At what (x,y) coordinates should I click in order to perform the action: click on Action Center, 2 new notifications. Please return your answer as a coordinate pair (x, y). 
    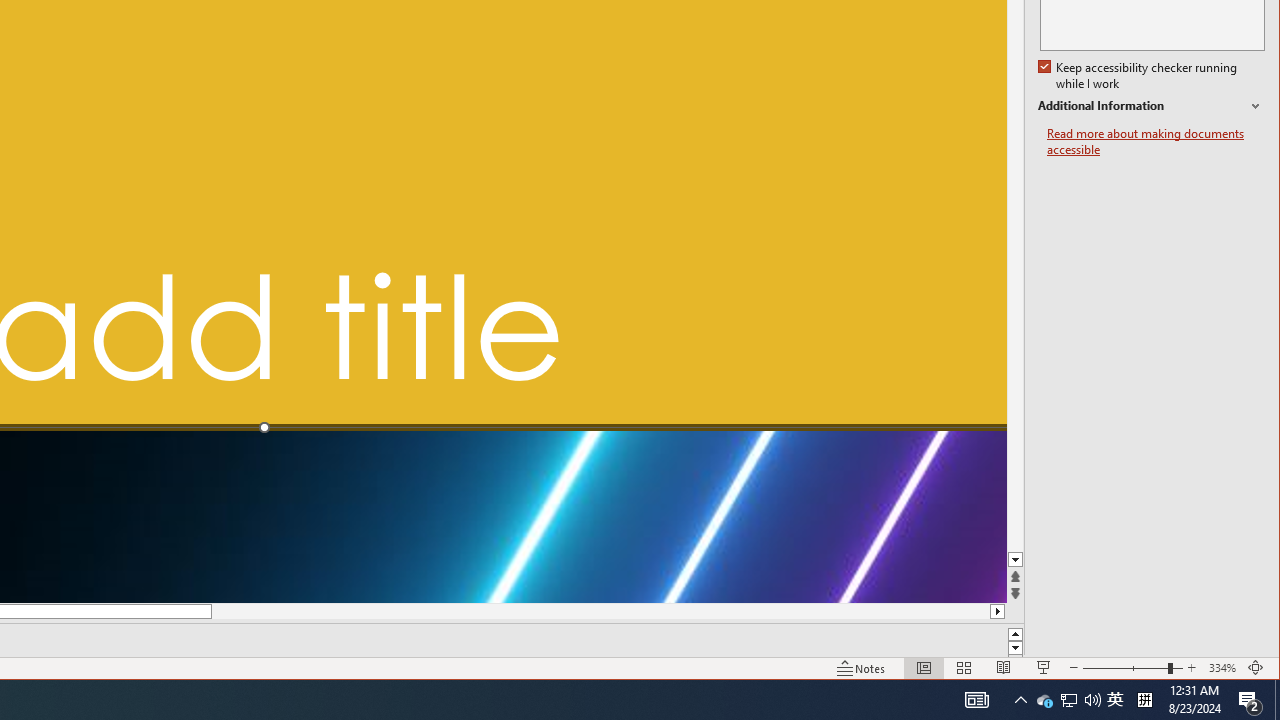
    Looking at the image, I should click on (1277, 700).